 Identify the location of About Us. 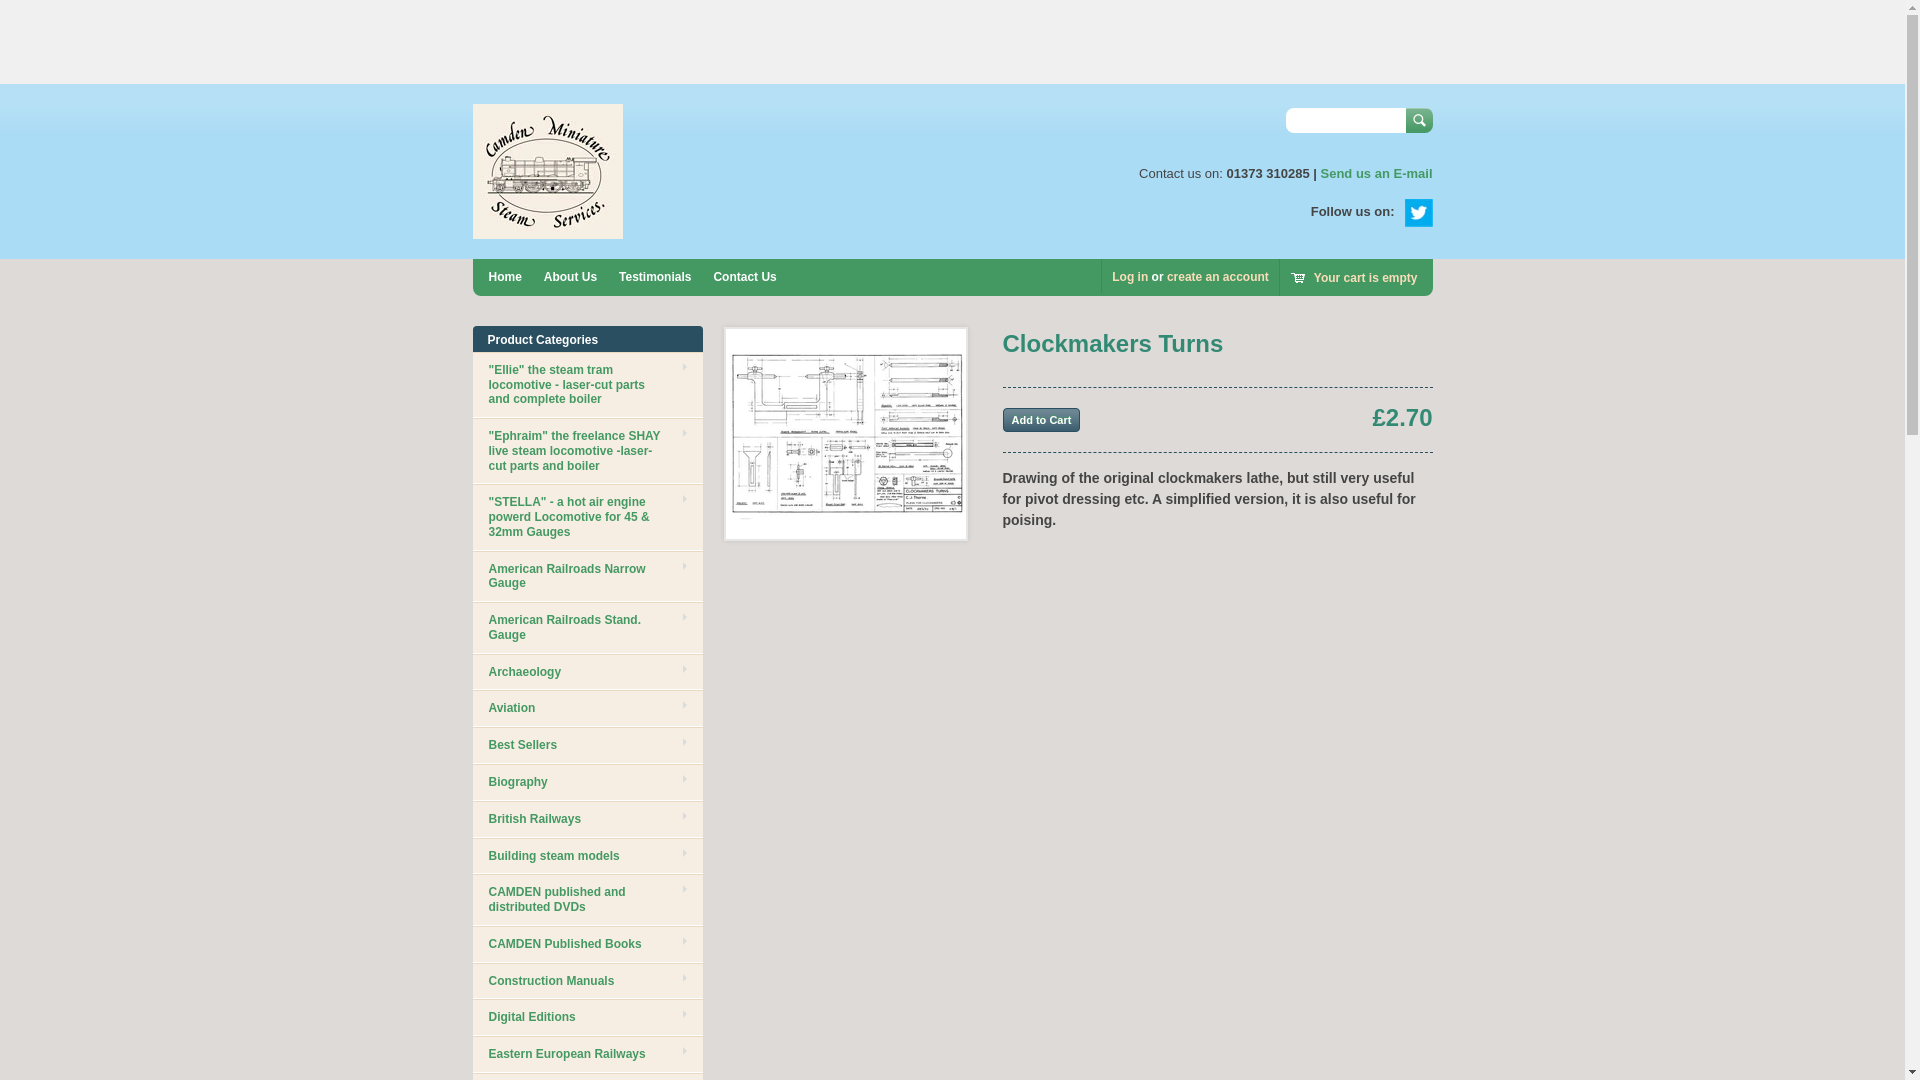
(570, 277).